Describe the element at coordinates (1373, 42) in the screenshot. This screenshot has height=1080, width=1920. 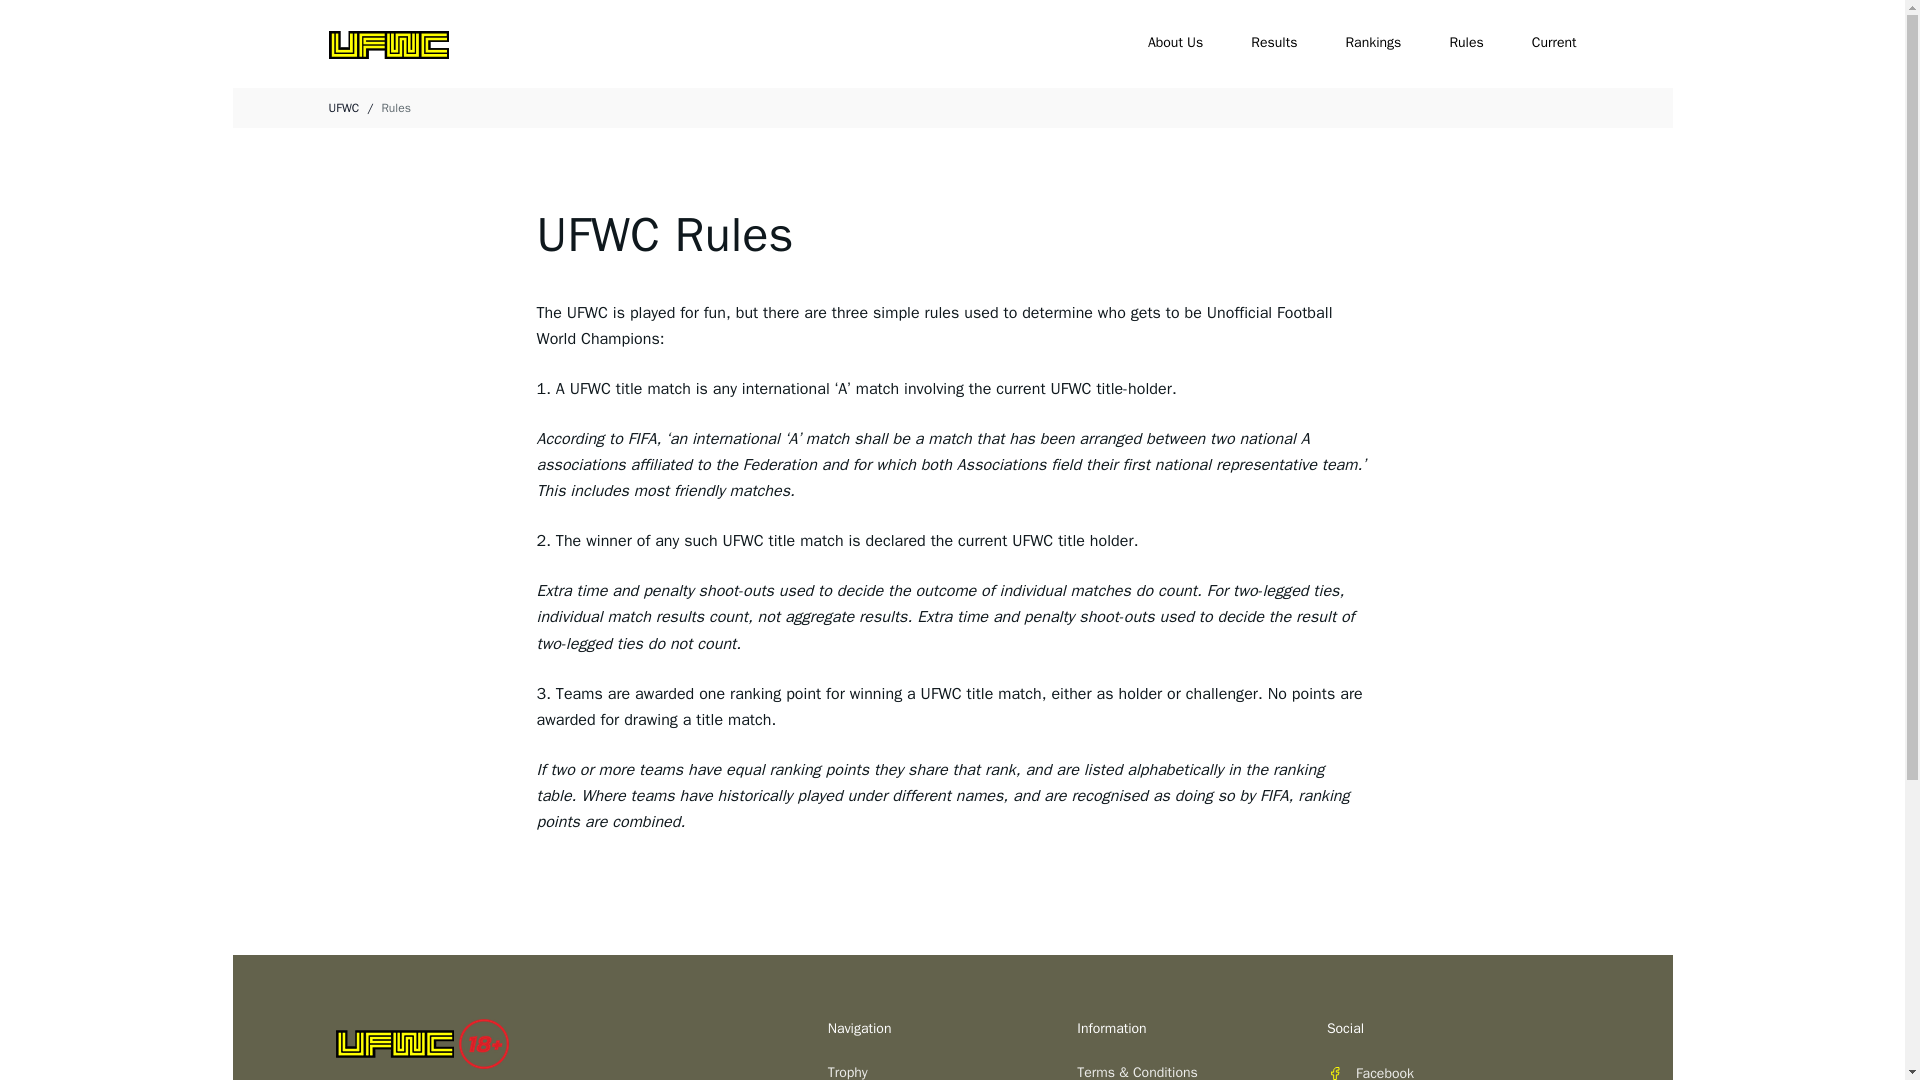
I see `Rankings` at that location.